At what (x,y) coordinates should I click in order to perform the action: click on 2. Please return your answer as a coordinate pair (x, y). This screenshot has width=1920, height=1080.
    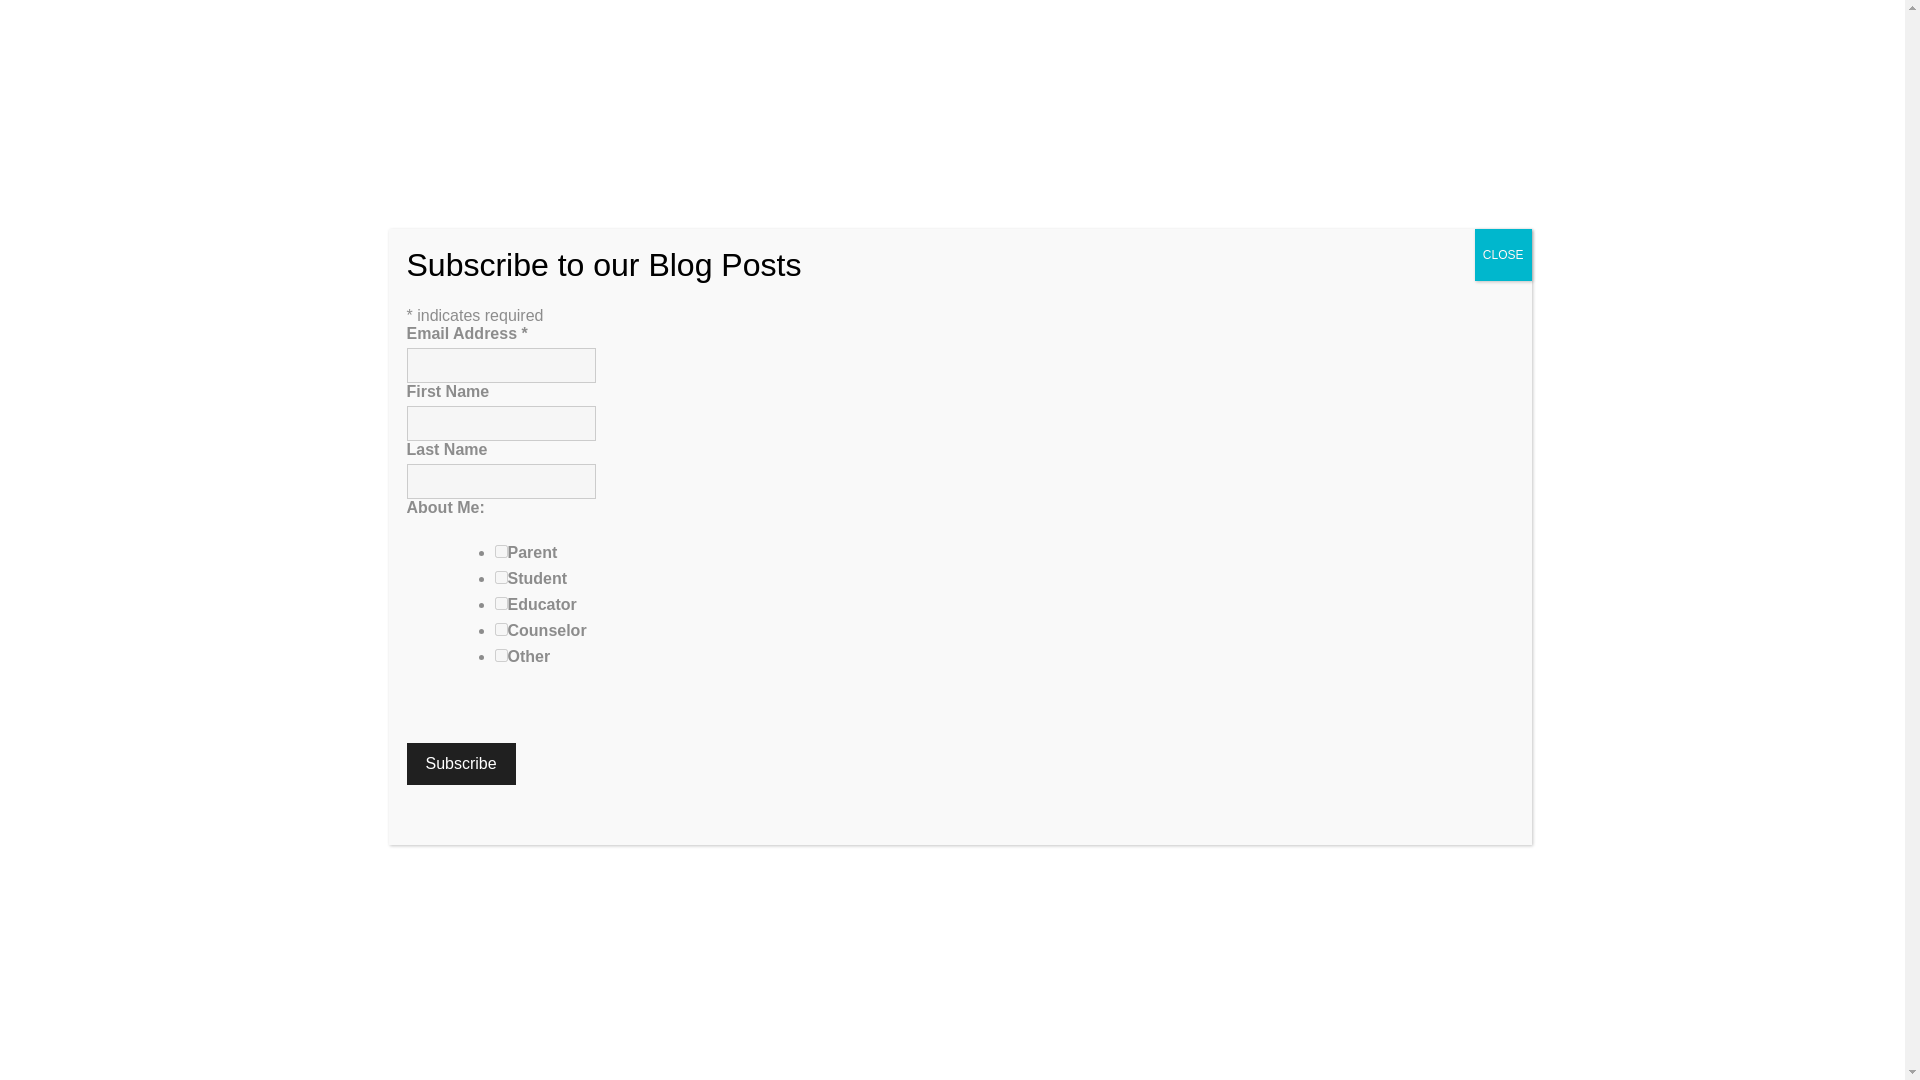
    Looking at the image, I should click on (500, 578).